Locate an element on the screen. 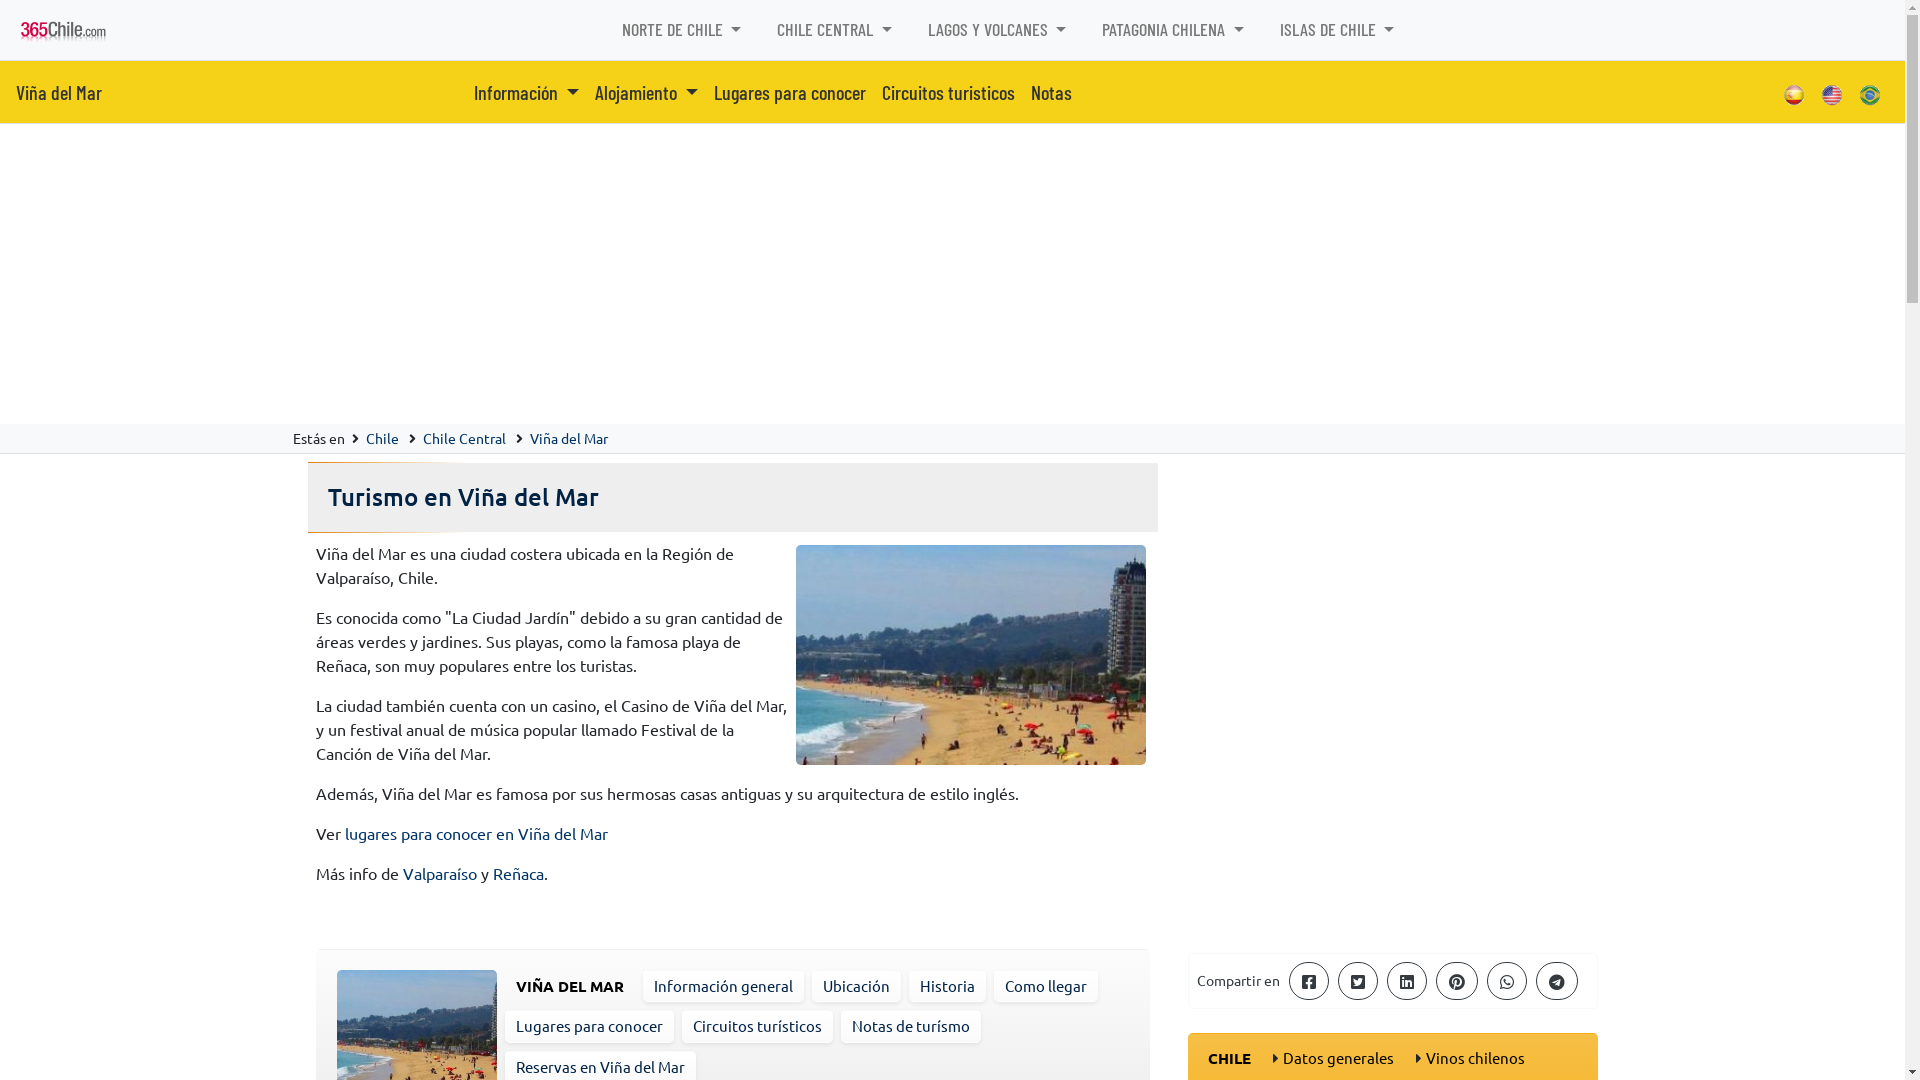 This screenshot has width=1920, height=1080. Como llegar is located at coordinates (1045, 986).